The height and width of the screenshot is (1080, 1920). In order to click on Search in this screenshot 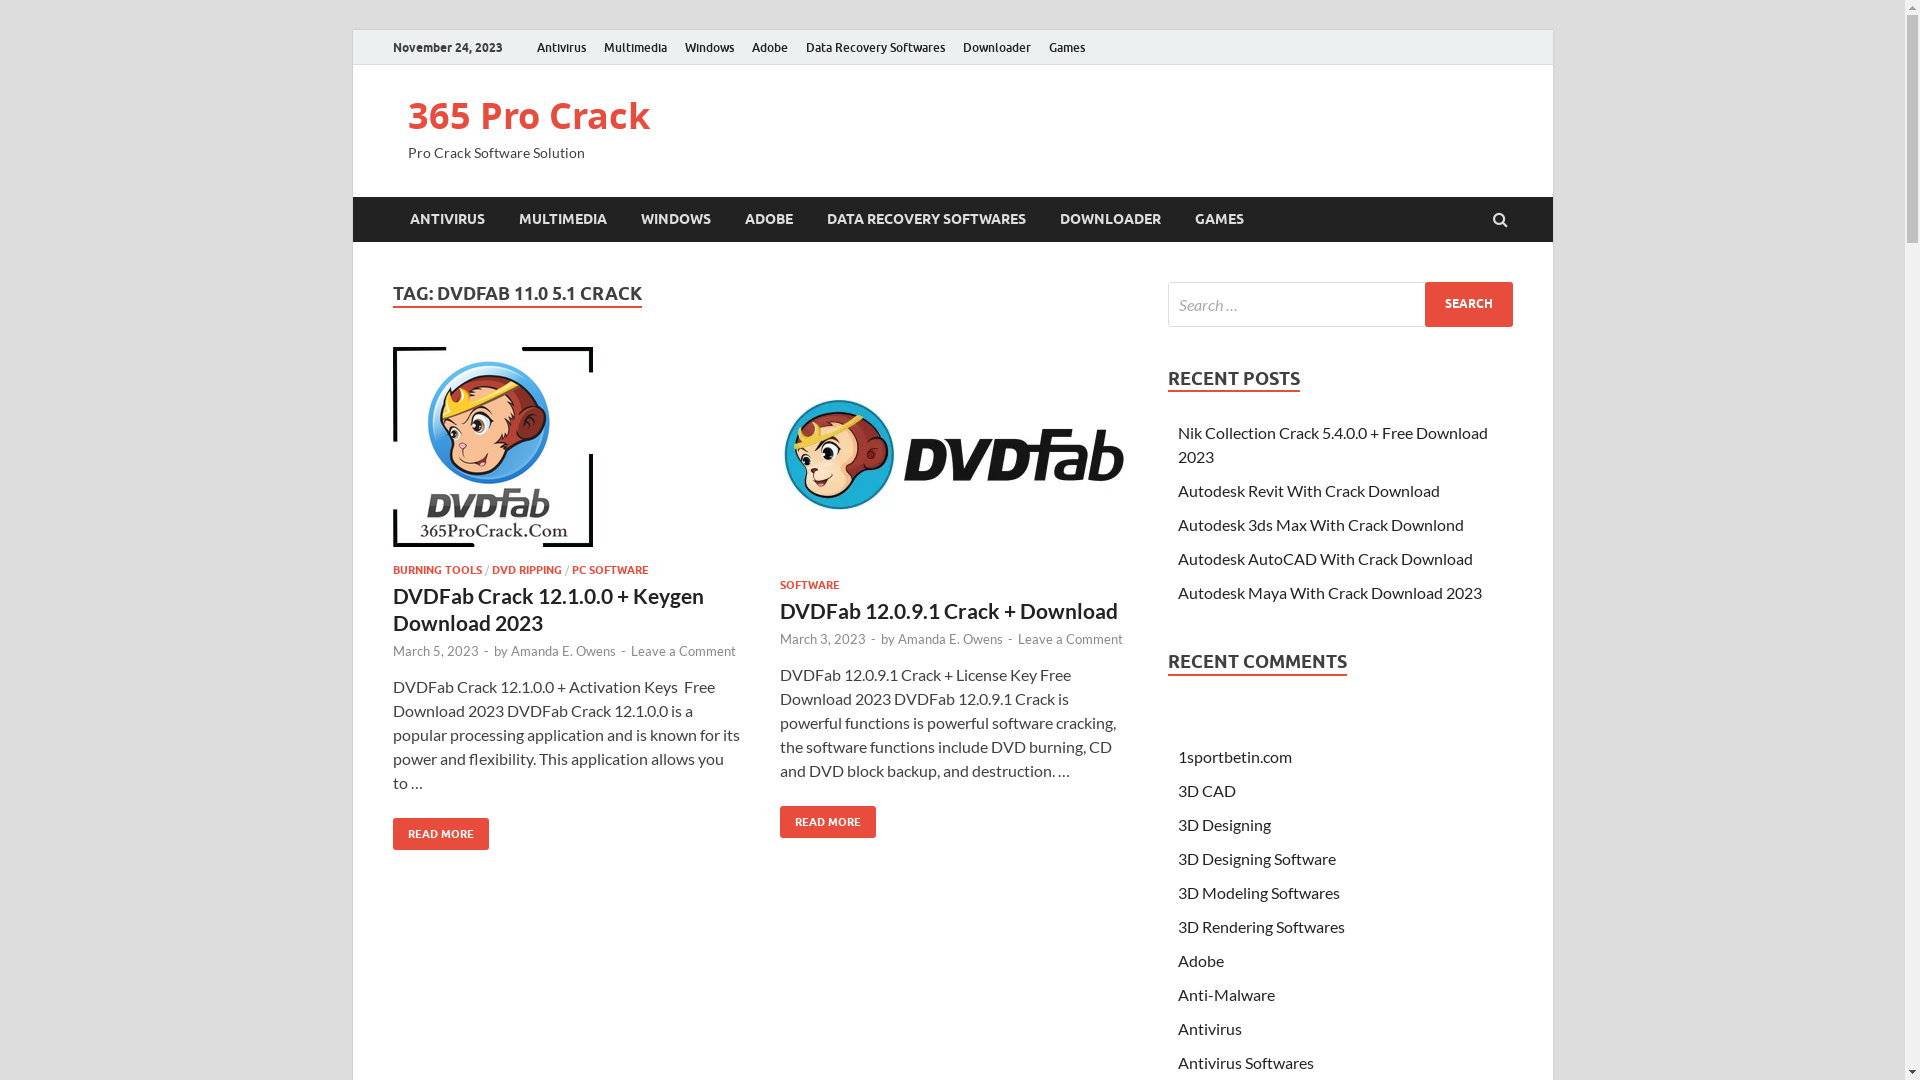, I will do `click(1468, 304)`.